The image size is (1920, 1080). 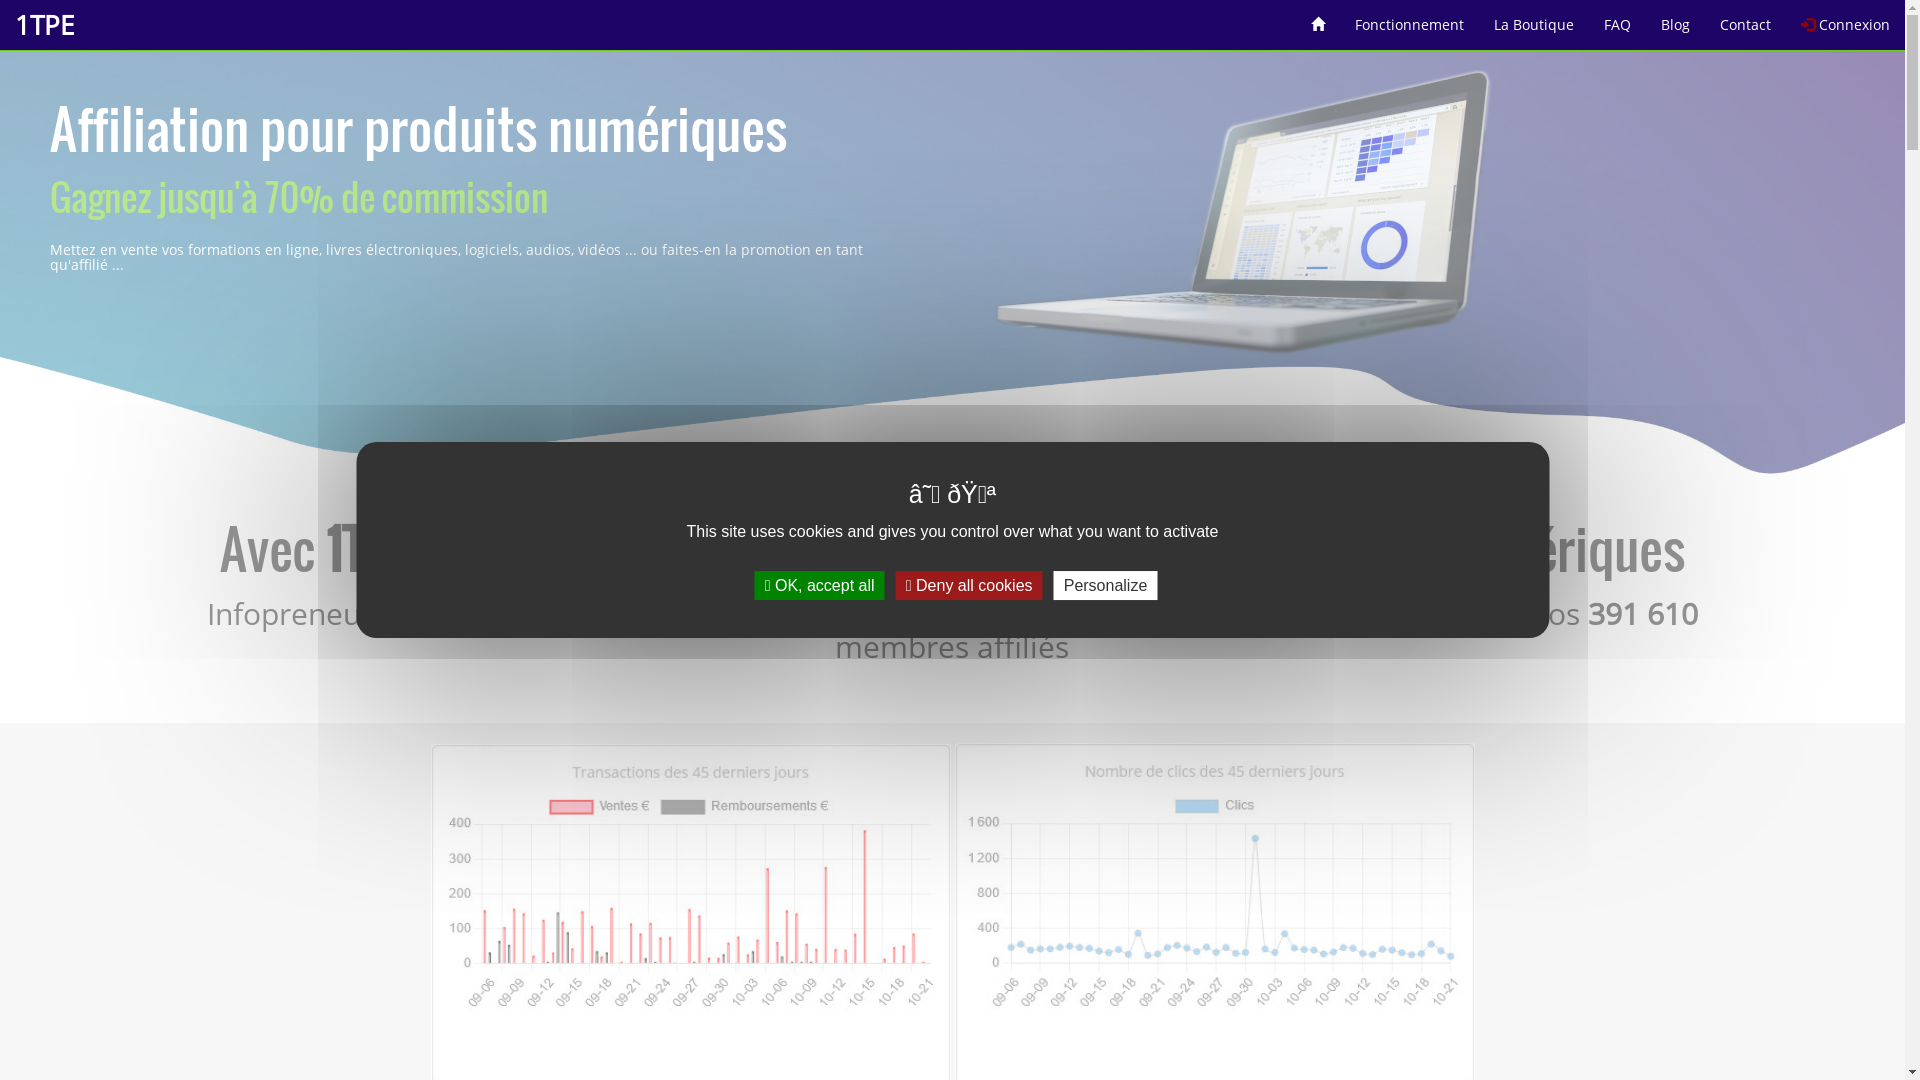 What do you see at coordinates (1846, 18) in the screenshot?
I see `Connexion` at bounding box center [1846, 18].